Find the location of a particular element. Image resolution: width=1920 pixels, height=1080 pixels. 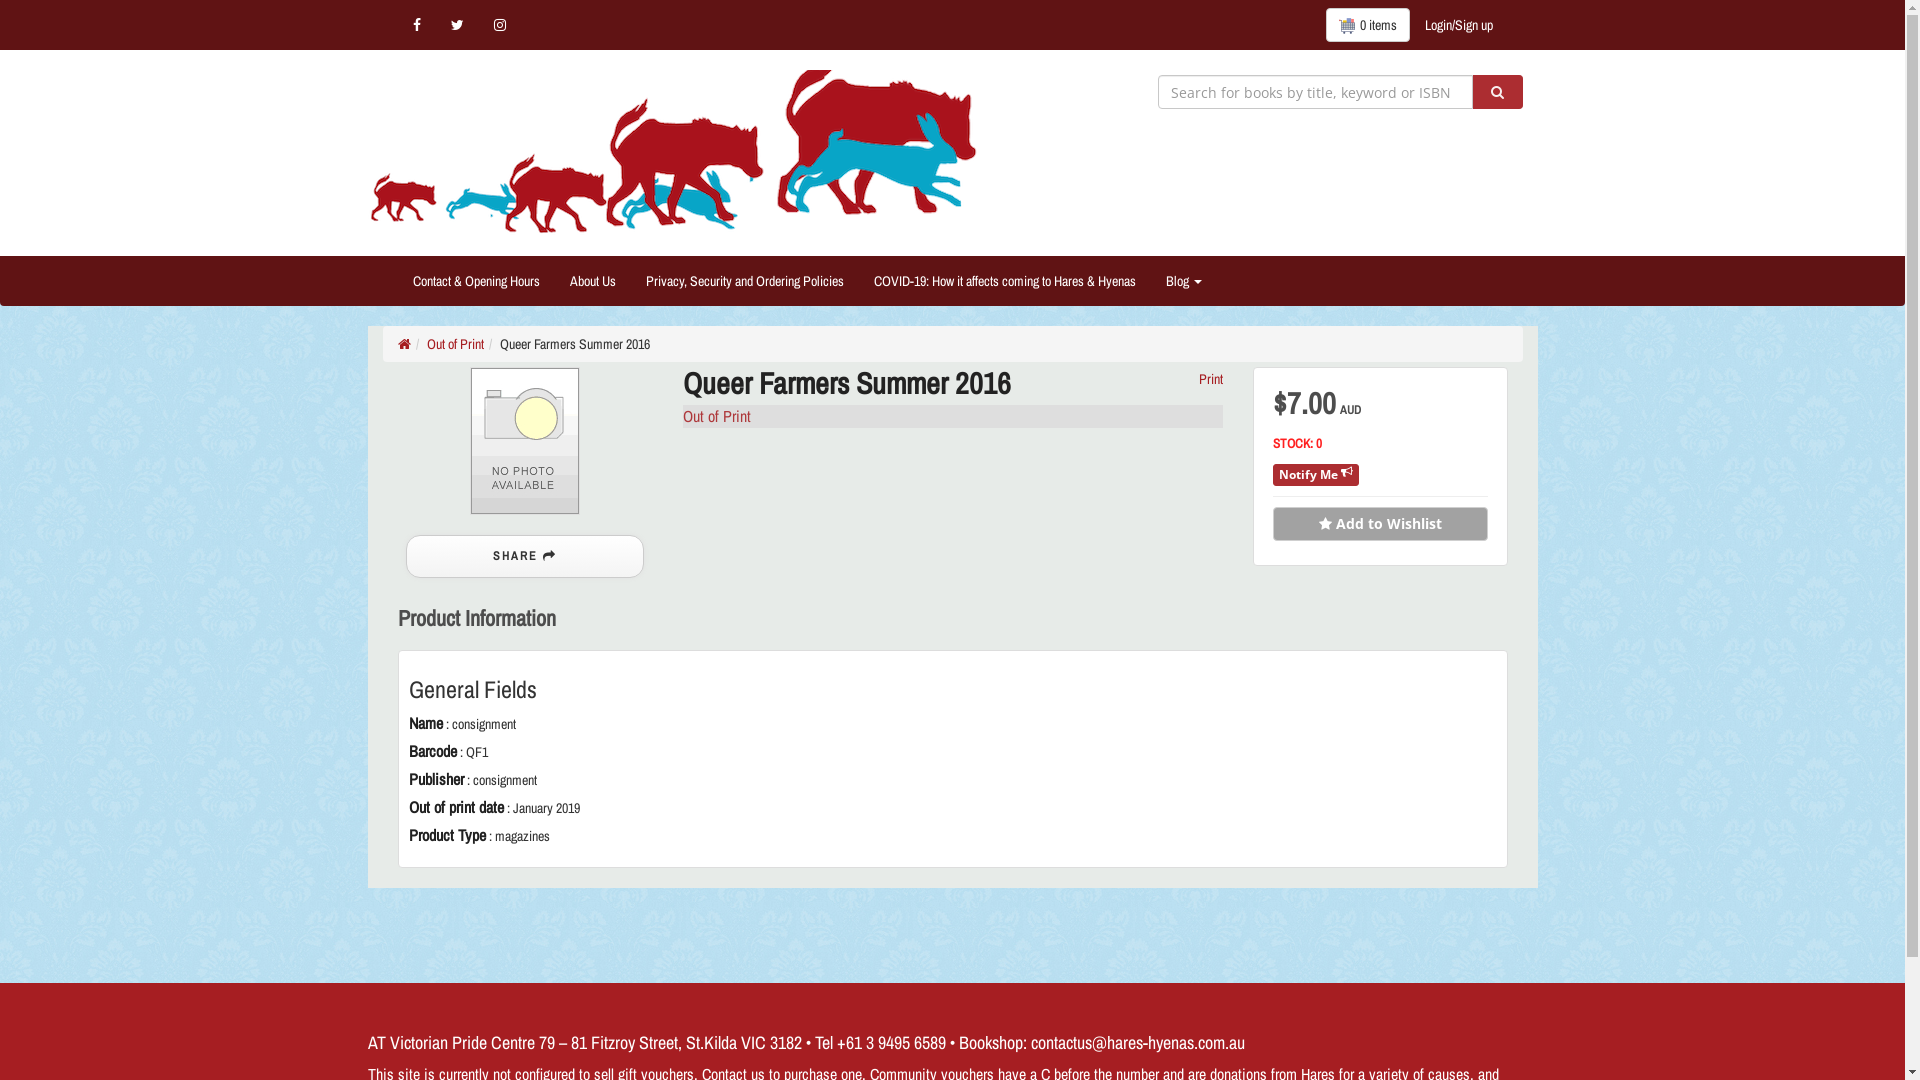

Out of Print is located at coordinates (716, 416).